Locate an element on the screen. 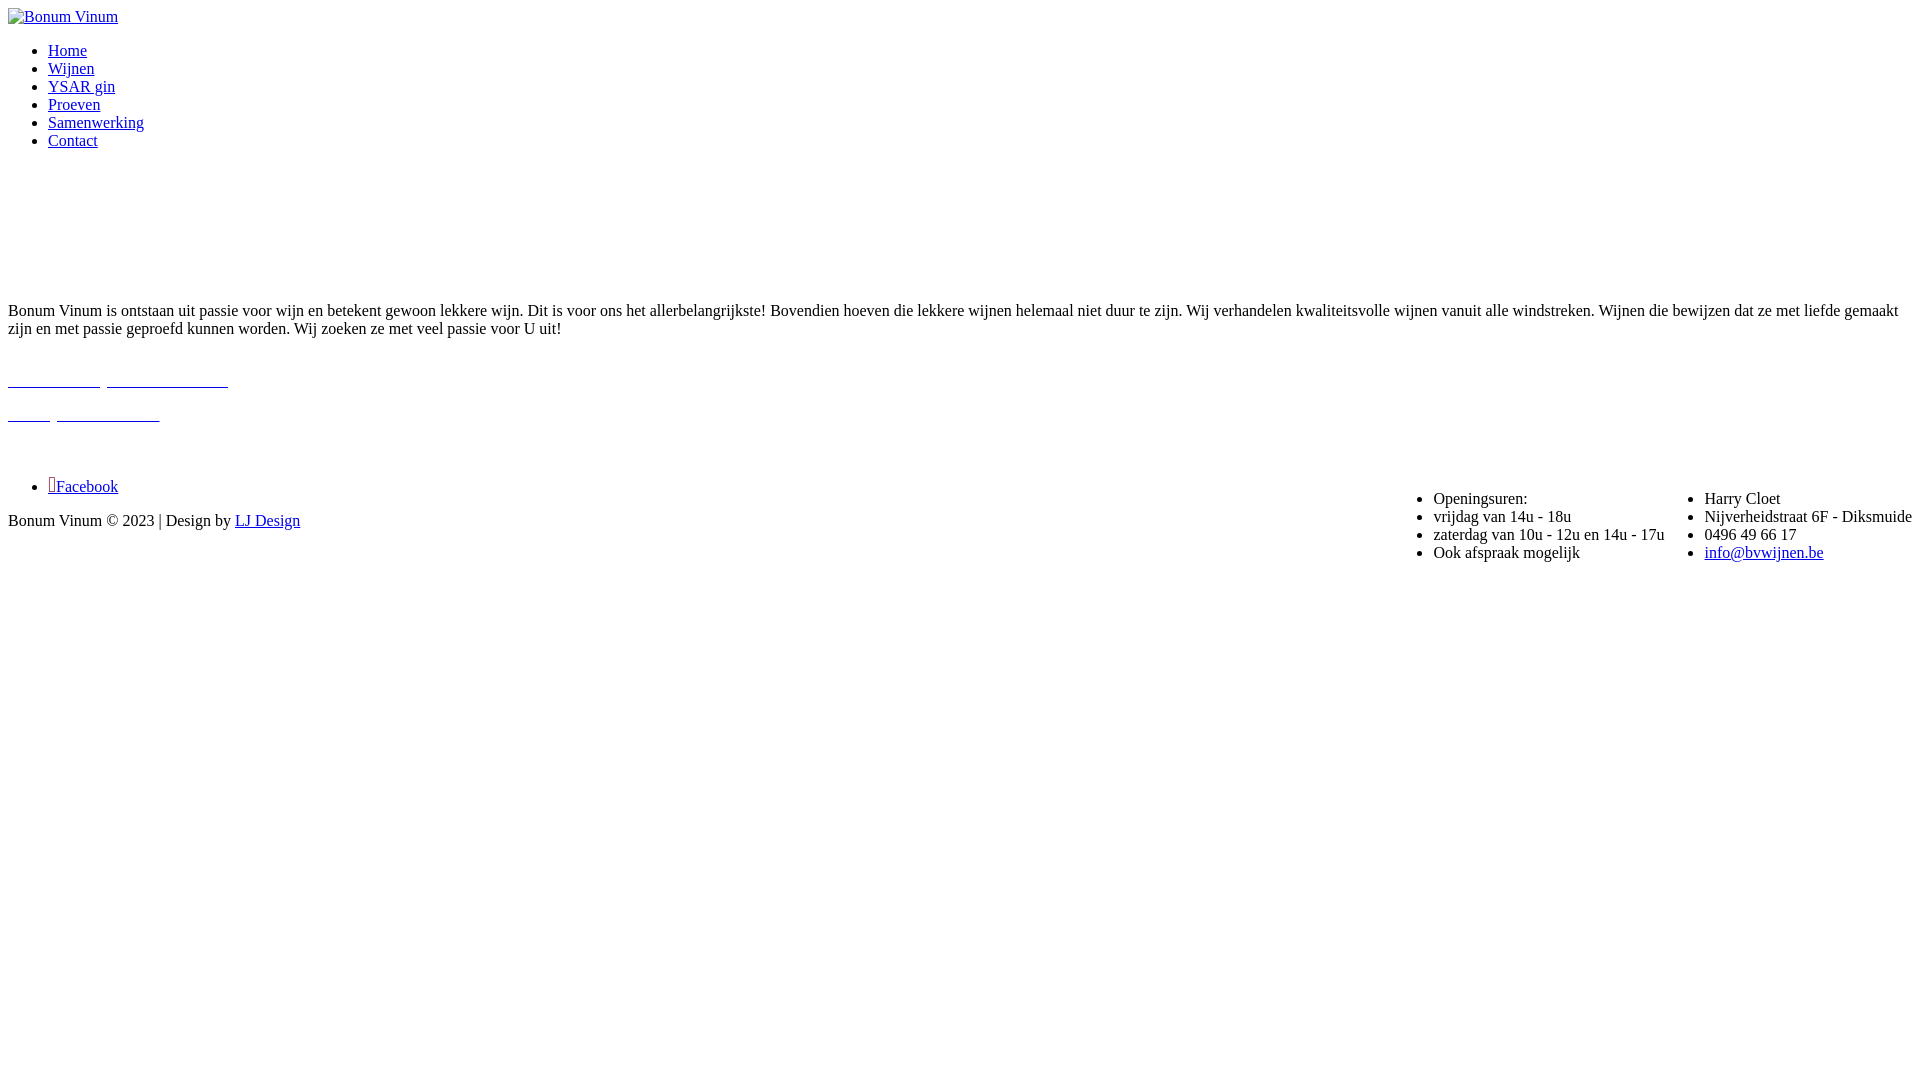 Image resolution: width=1920 pixels, height=1080 pixels. wat kunnen wij voor u betekenen? is located at coordinates (118, 380).